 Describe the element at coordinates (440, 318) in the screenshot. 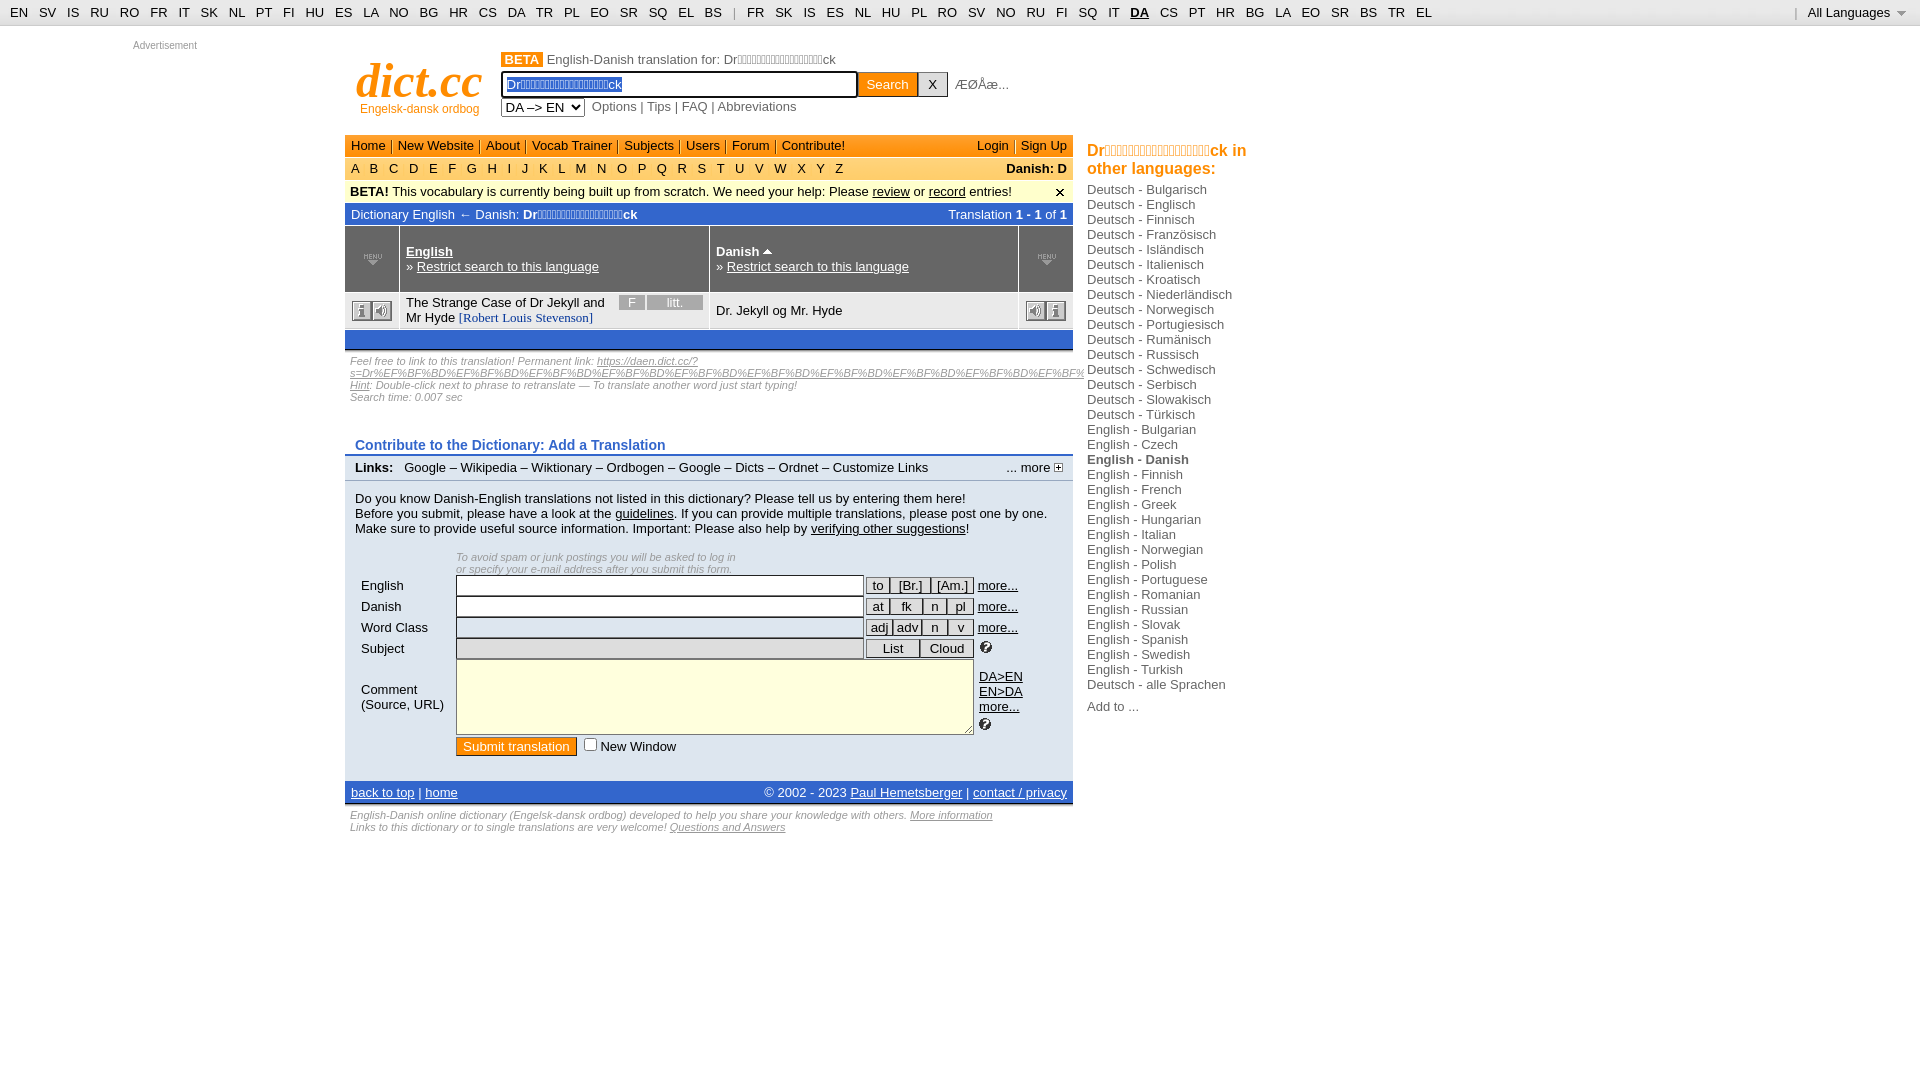

I see `Hyde` at that location.